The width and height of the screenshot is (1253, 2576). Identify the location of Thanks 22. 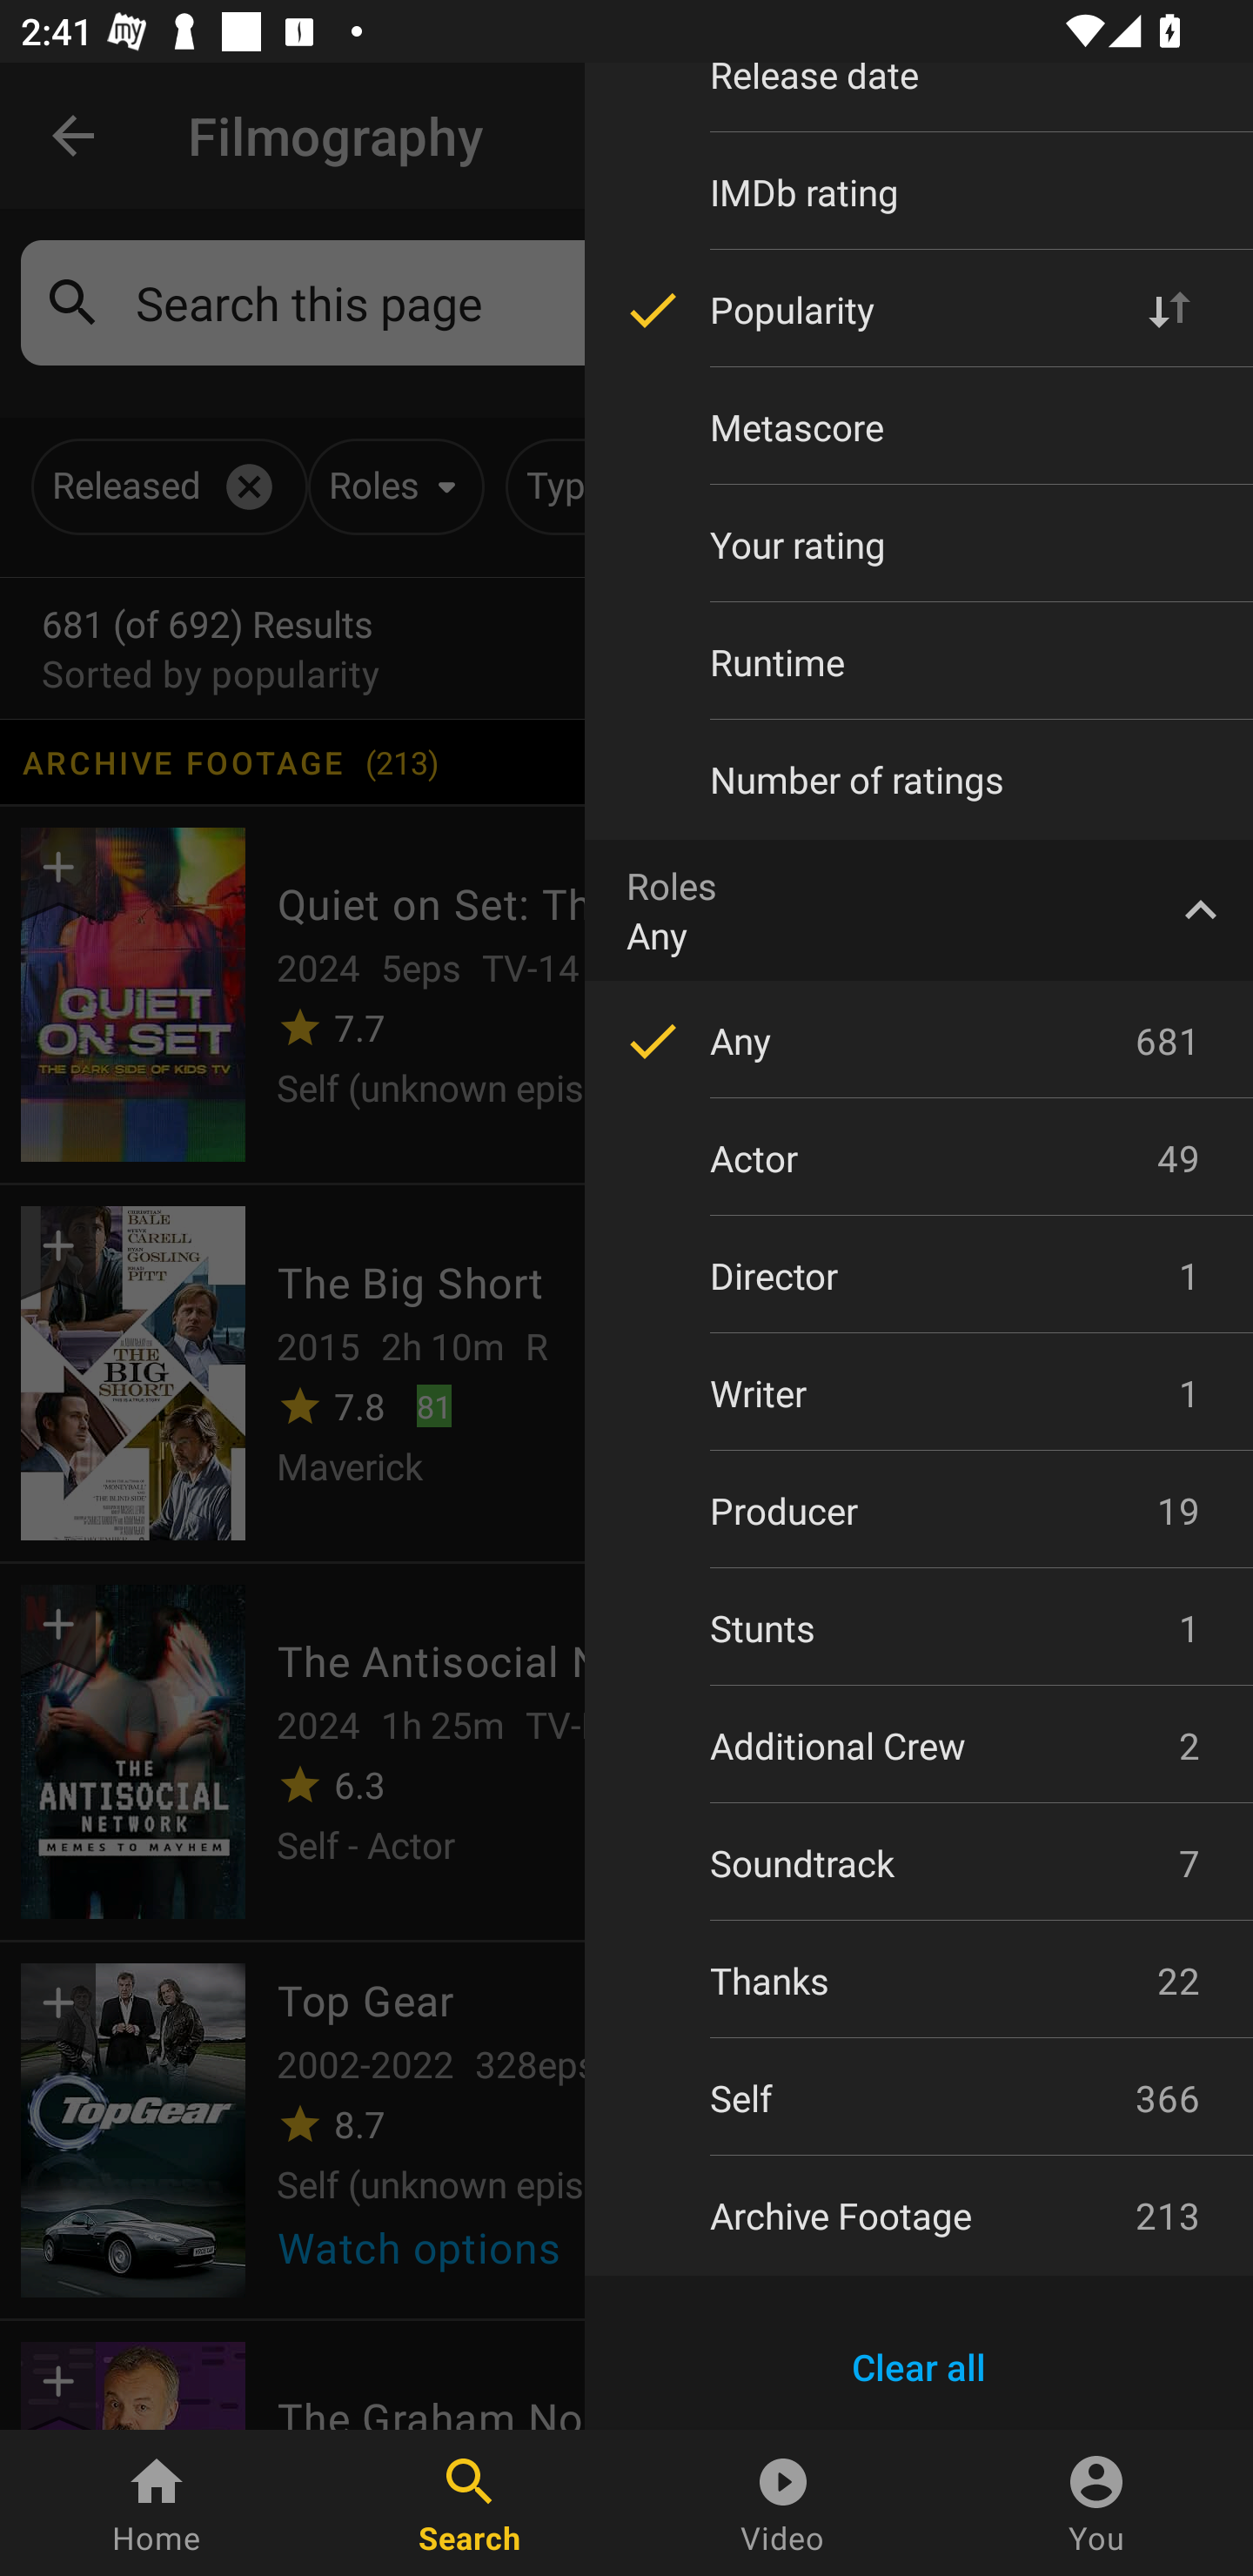
(919, 1981).